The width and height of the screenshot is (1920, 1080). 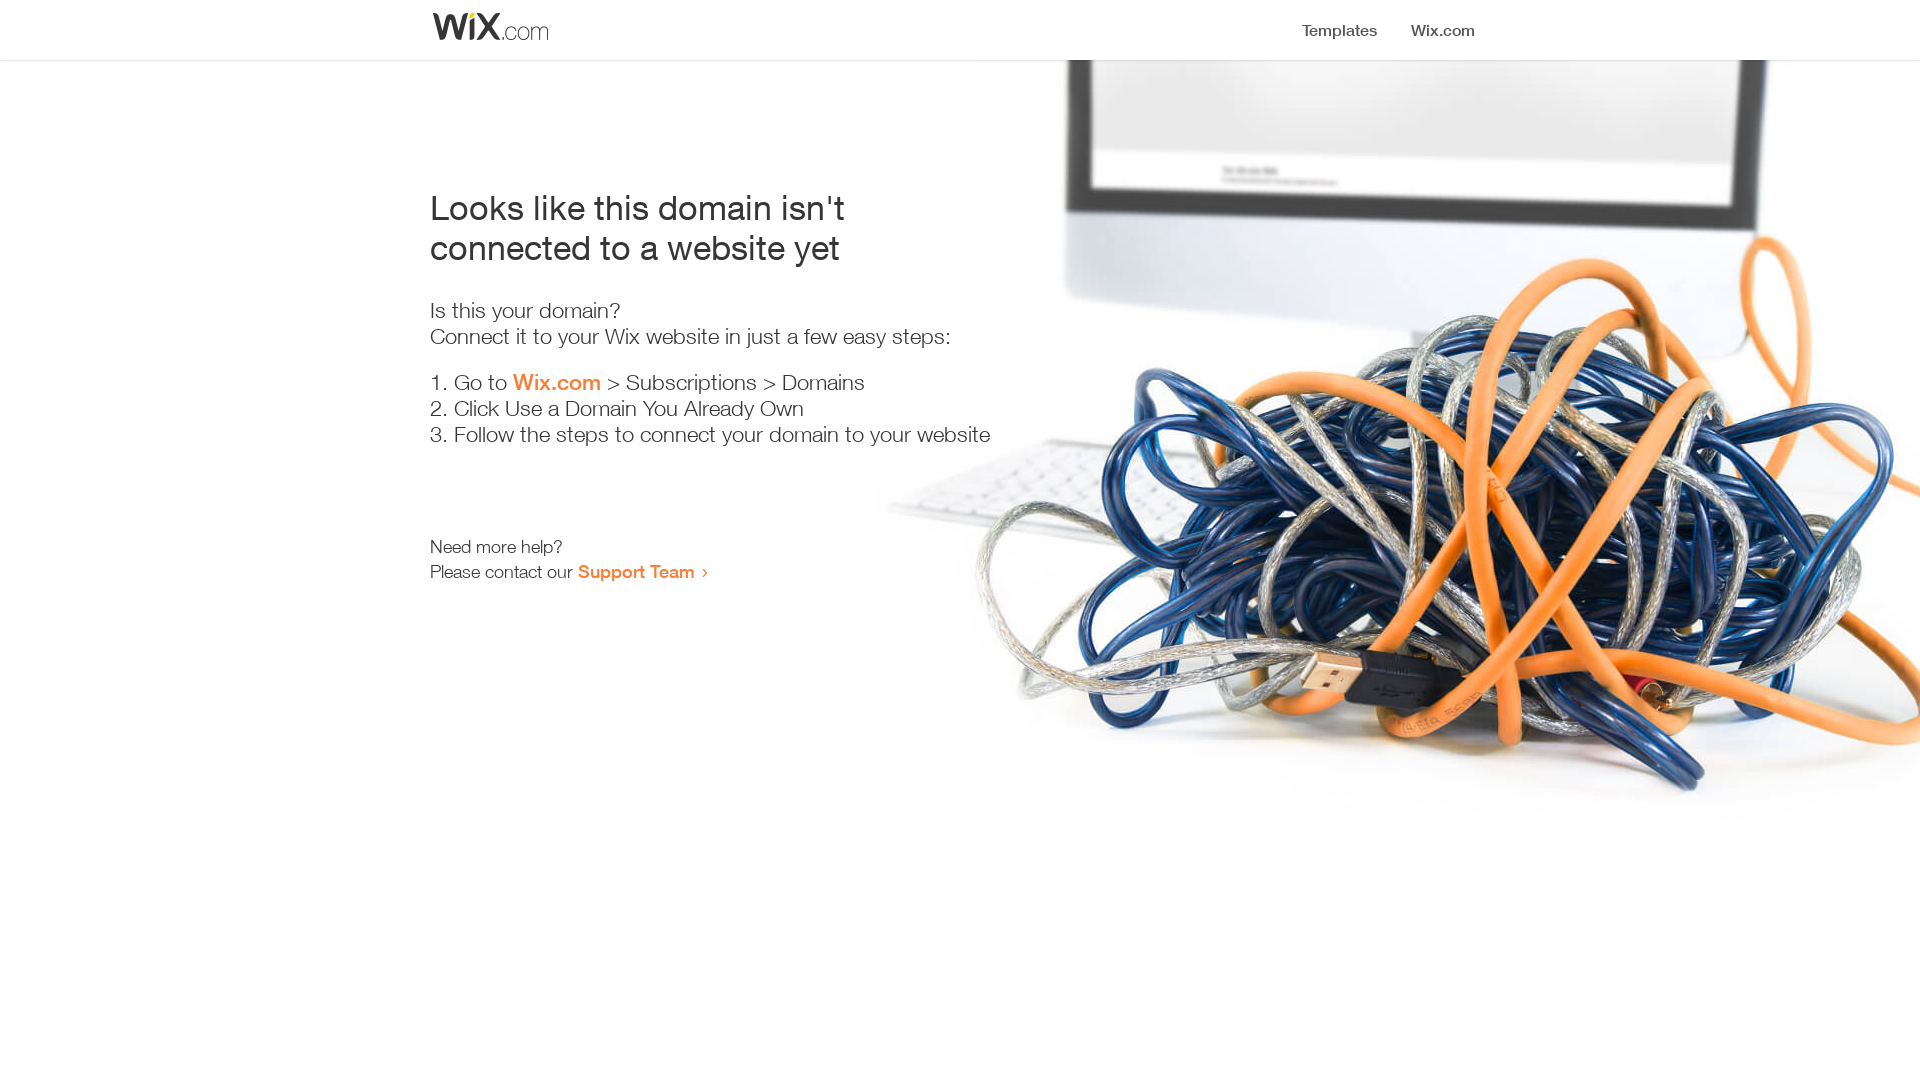 I want to click on Support Team, so click(x=636, y=571).